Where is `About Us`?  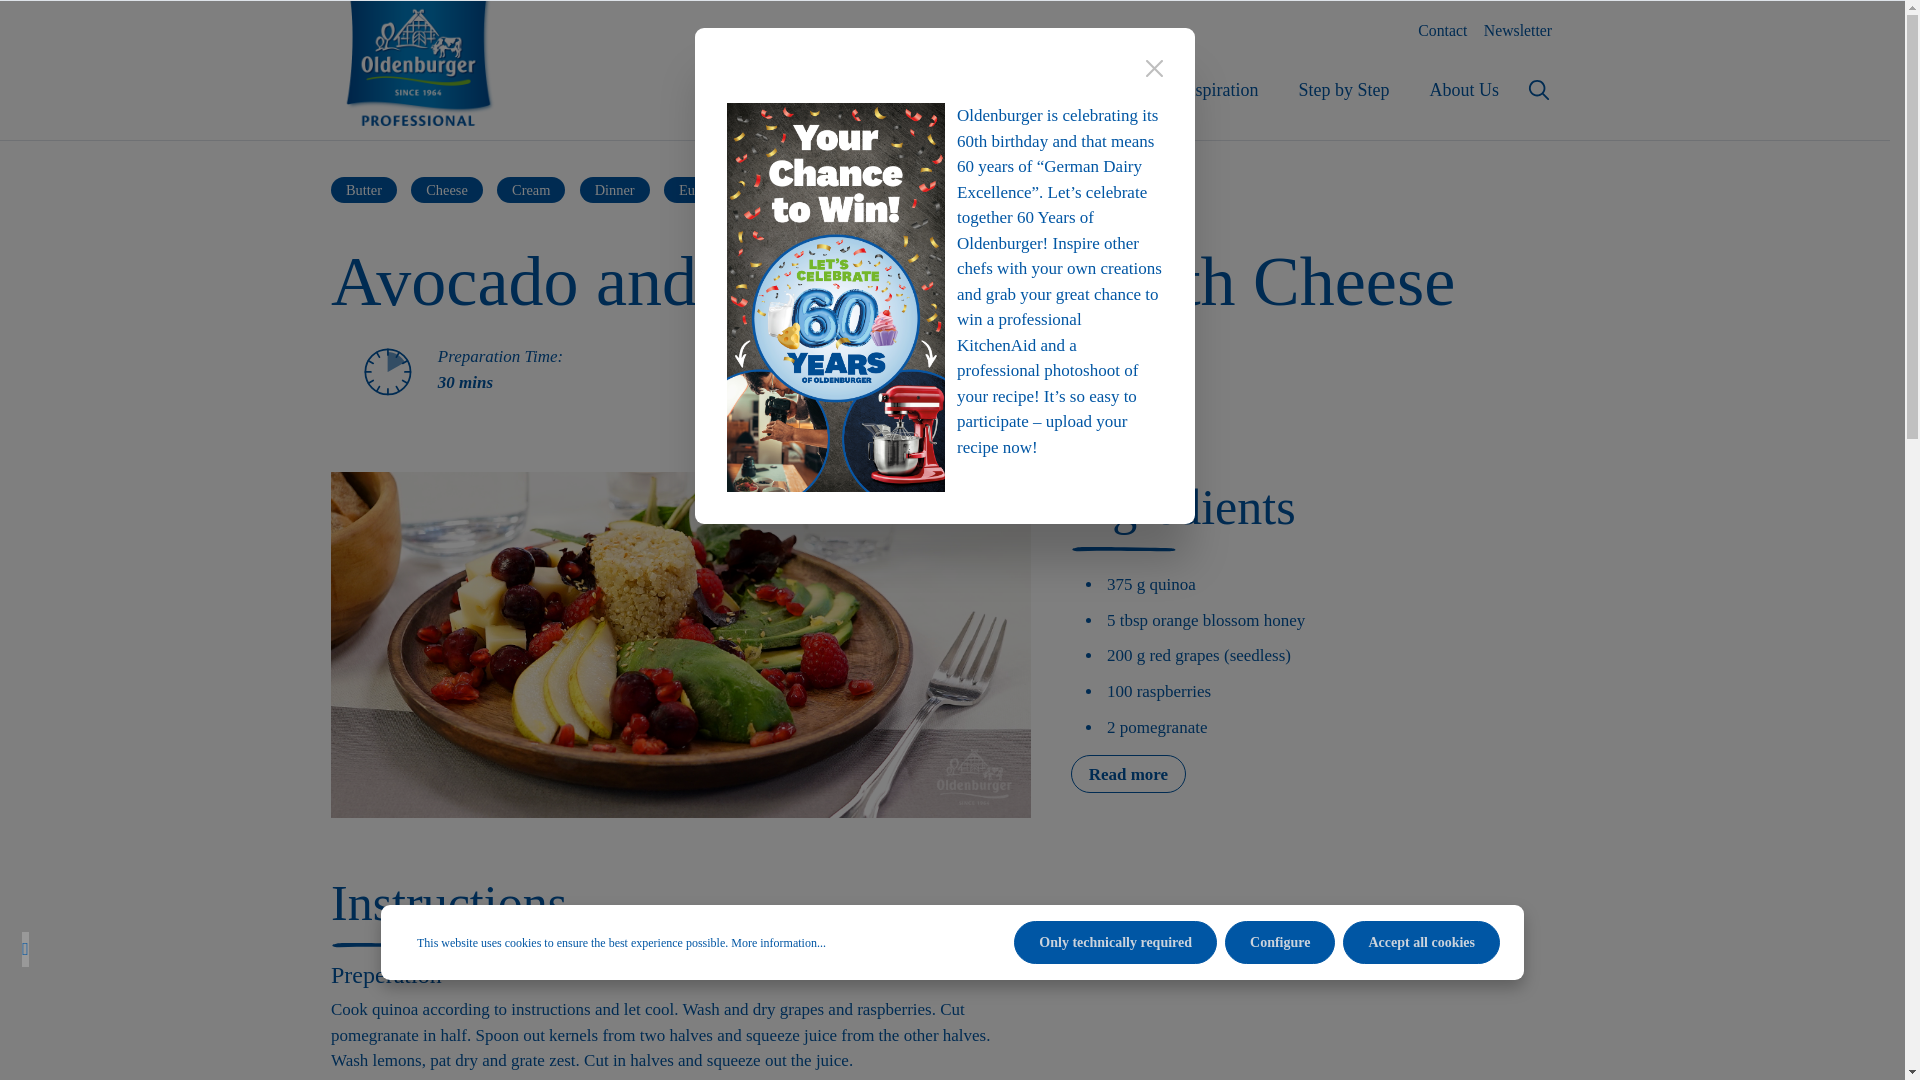
About Us is located at coordinates (1464, 90).